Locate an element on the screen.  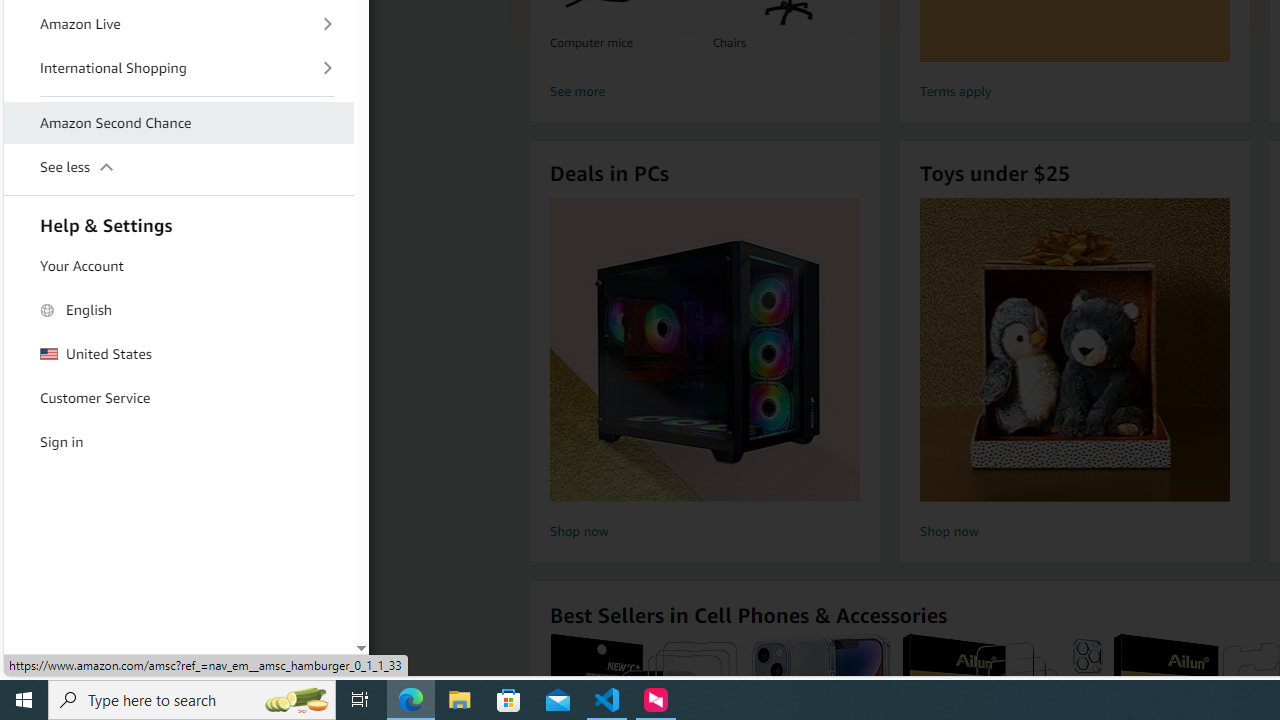
Your Account is located at coordinates (178, 266).